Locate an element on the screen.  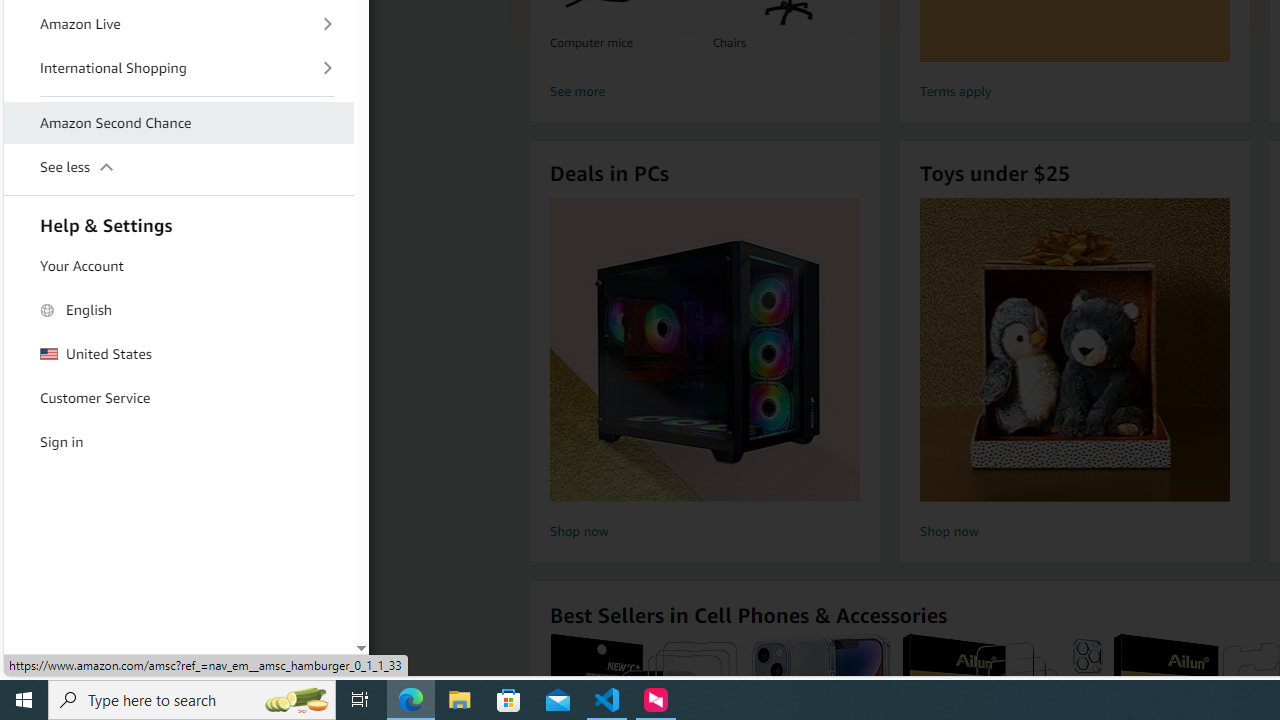
Your Account is located at coordinates (178, 266).